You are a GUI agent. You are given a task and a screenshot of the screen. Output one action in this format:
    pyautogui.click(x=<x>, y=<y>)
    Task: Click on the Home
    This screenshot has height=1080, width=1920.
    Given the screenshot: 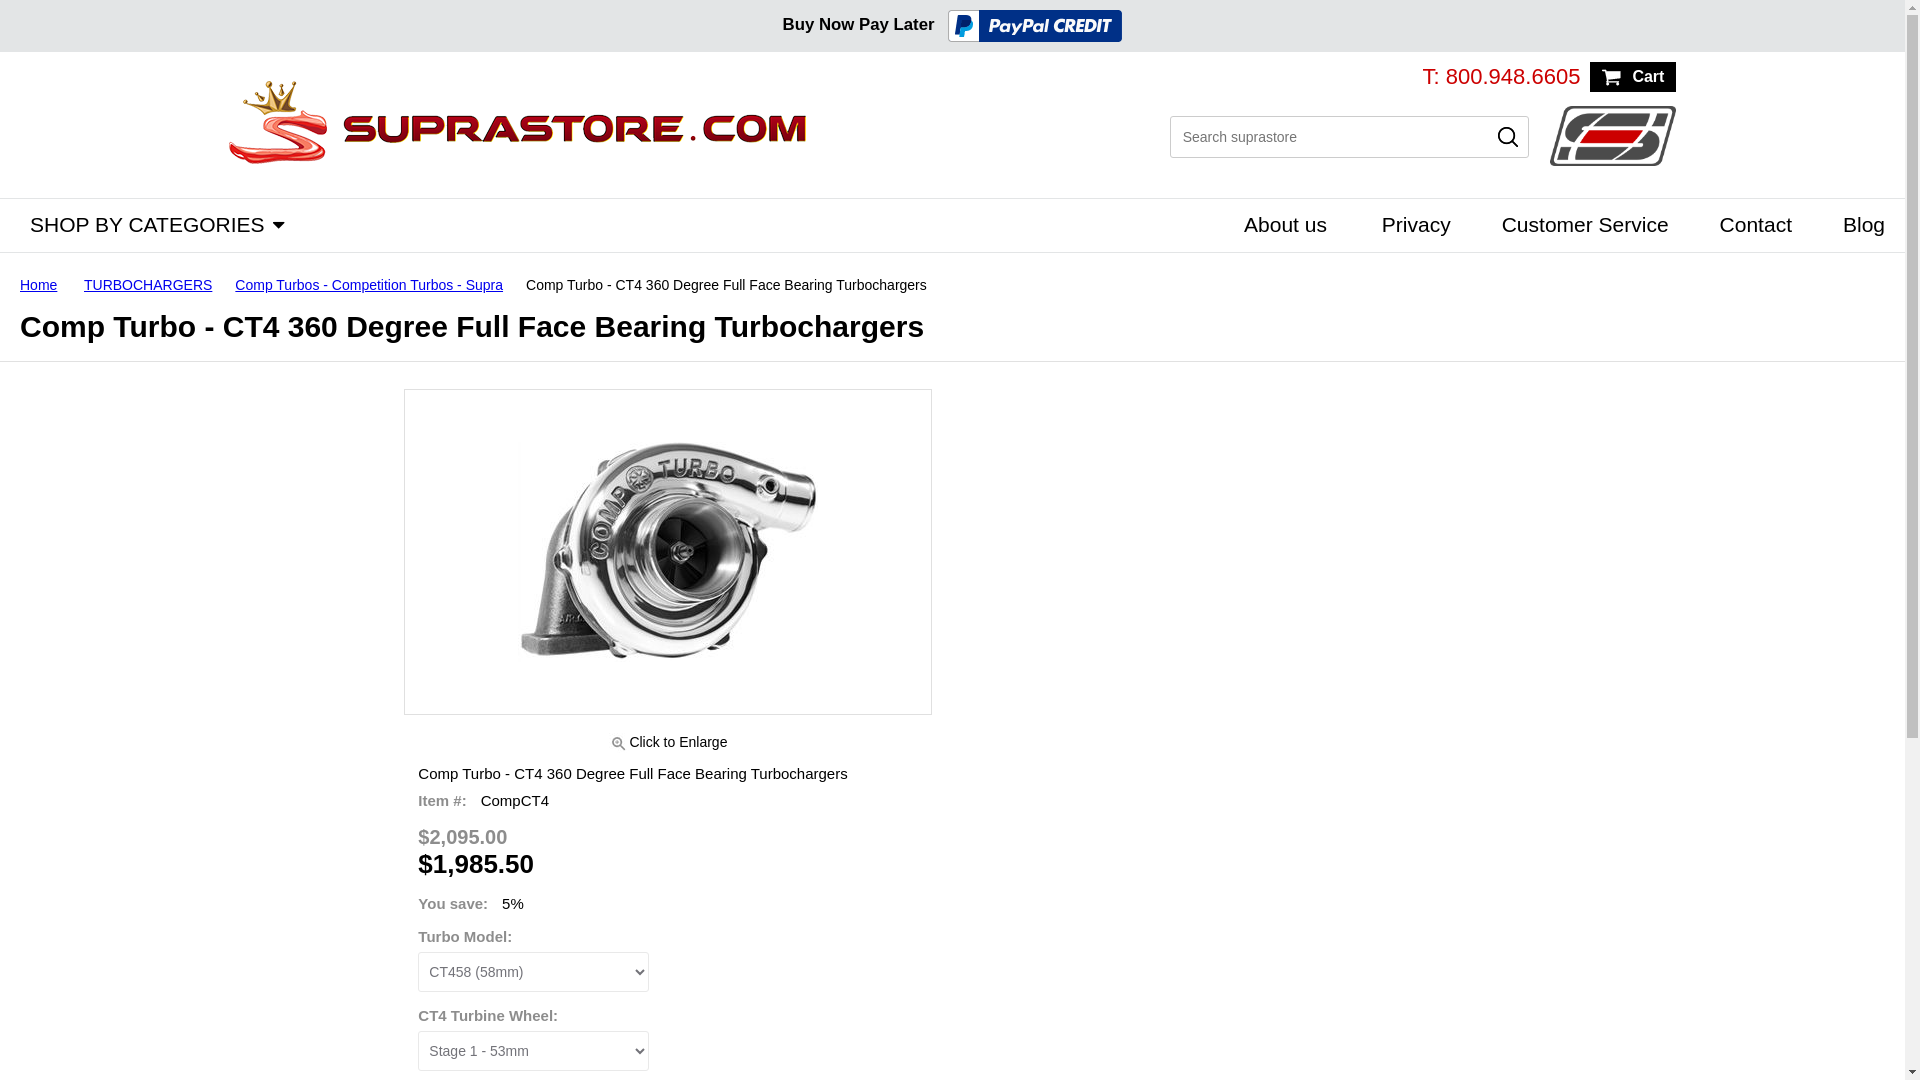 What is the action you would take?
    pyautogui.click(x=46, y=284)
    